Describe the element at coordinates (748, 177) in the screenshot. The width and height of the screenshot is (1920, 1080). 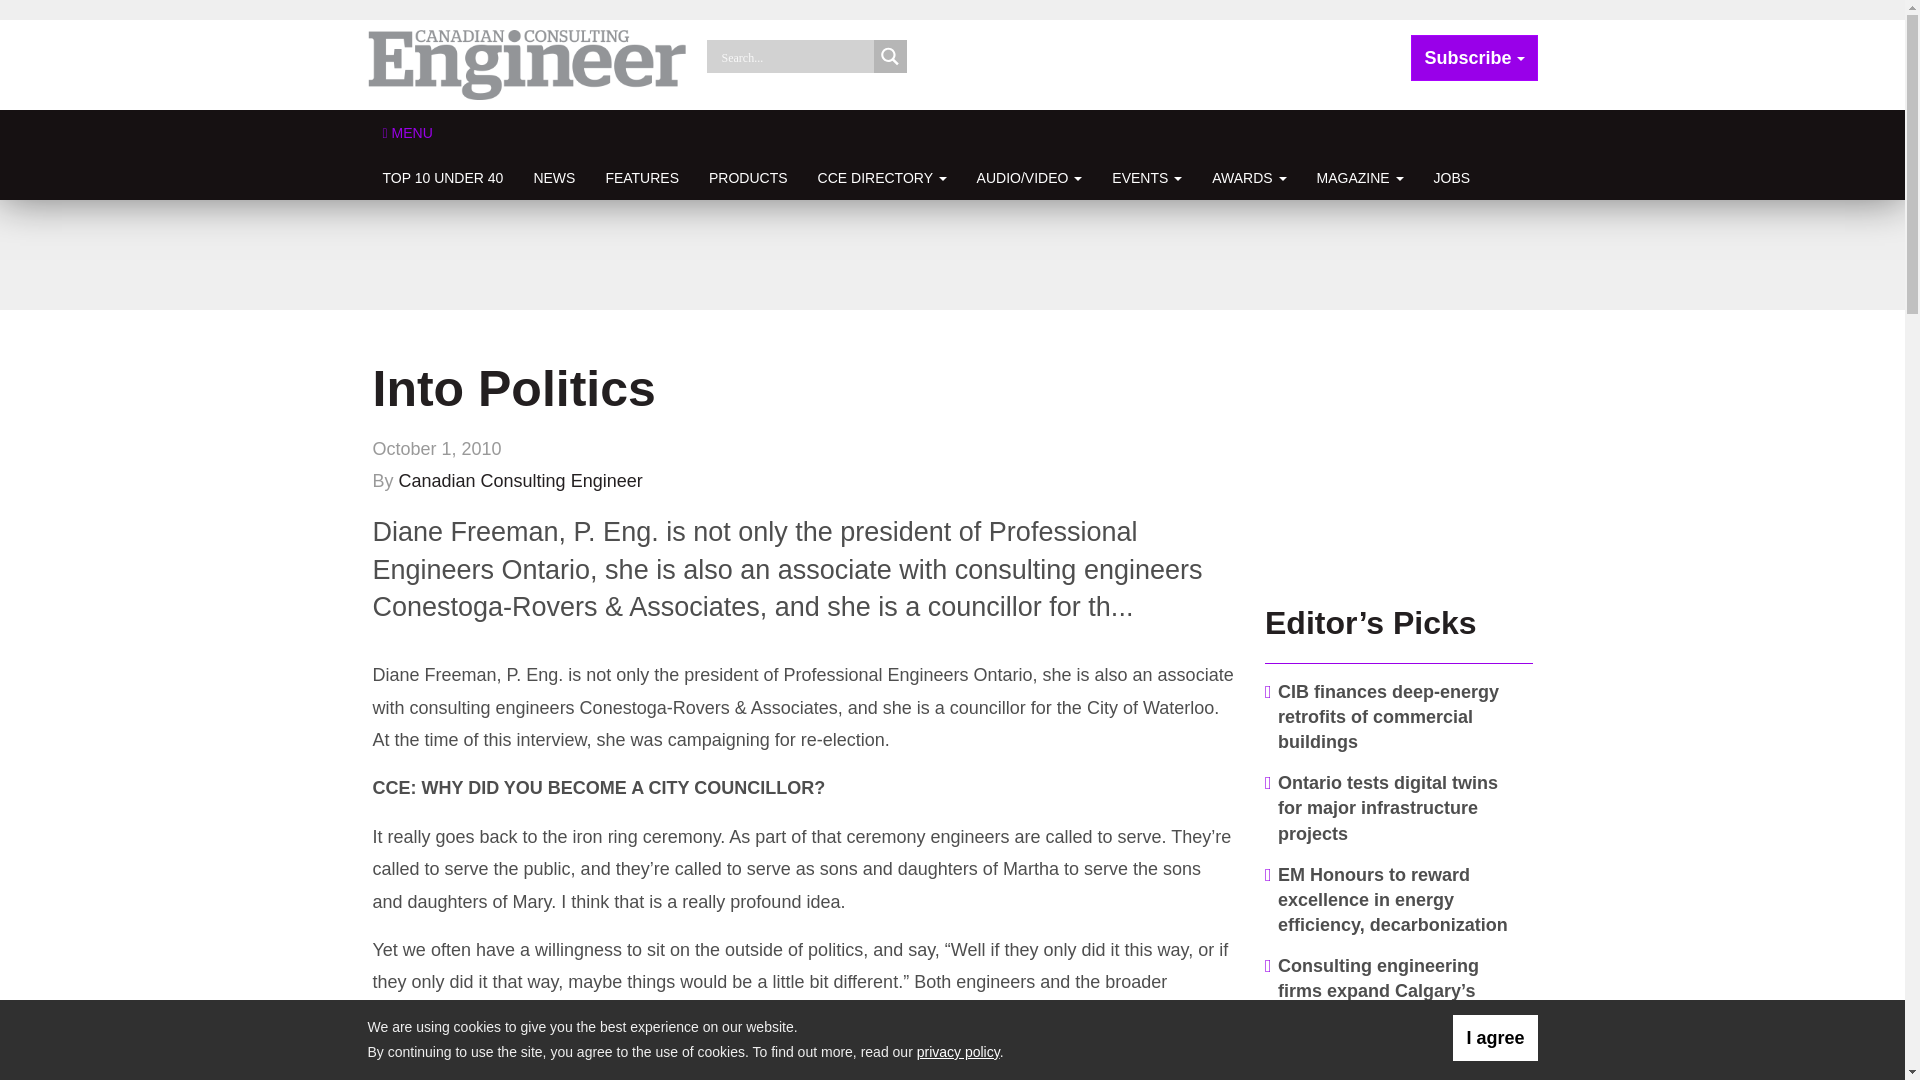
I see `PRODUCTS` at that location.